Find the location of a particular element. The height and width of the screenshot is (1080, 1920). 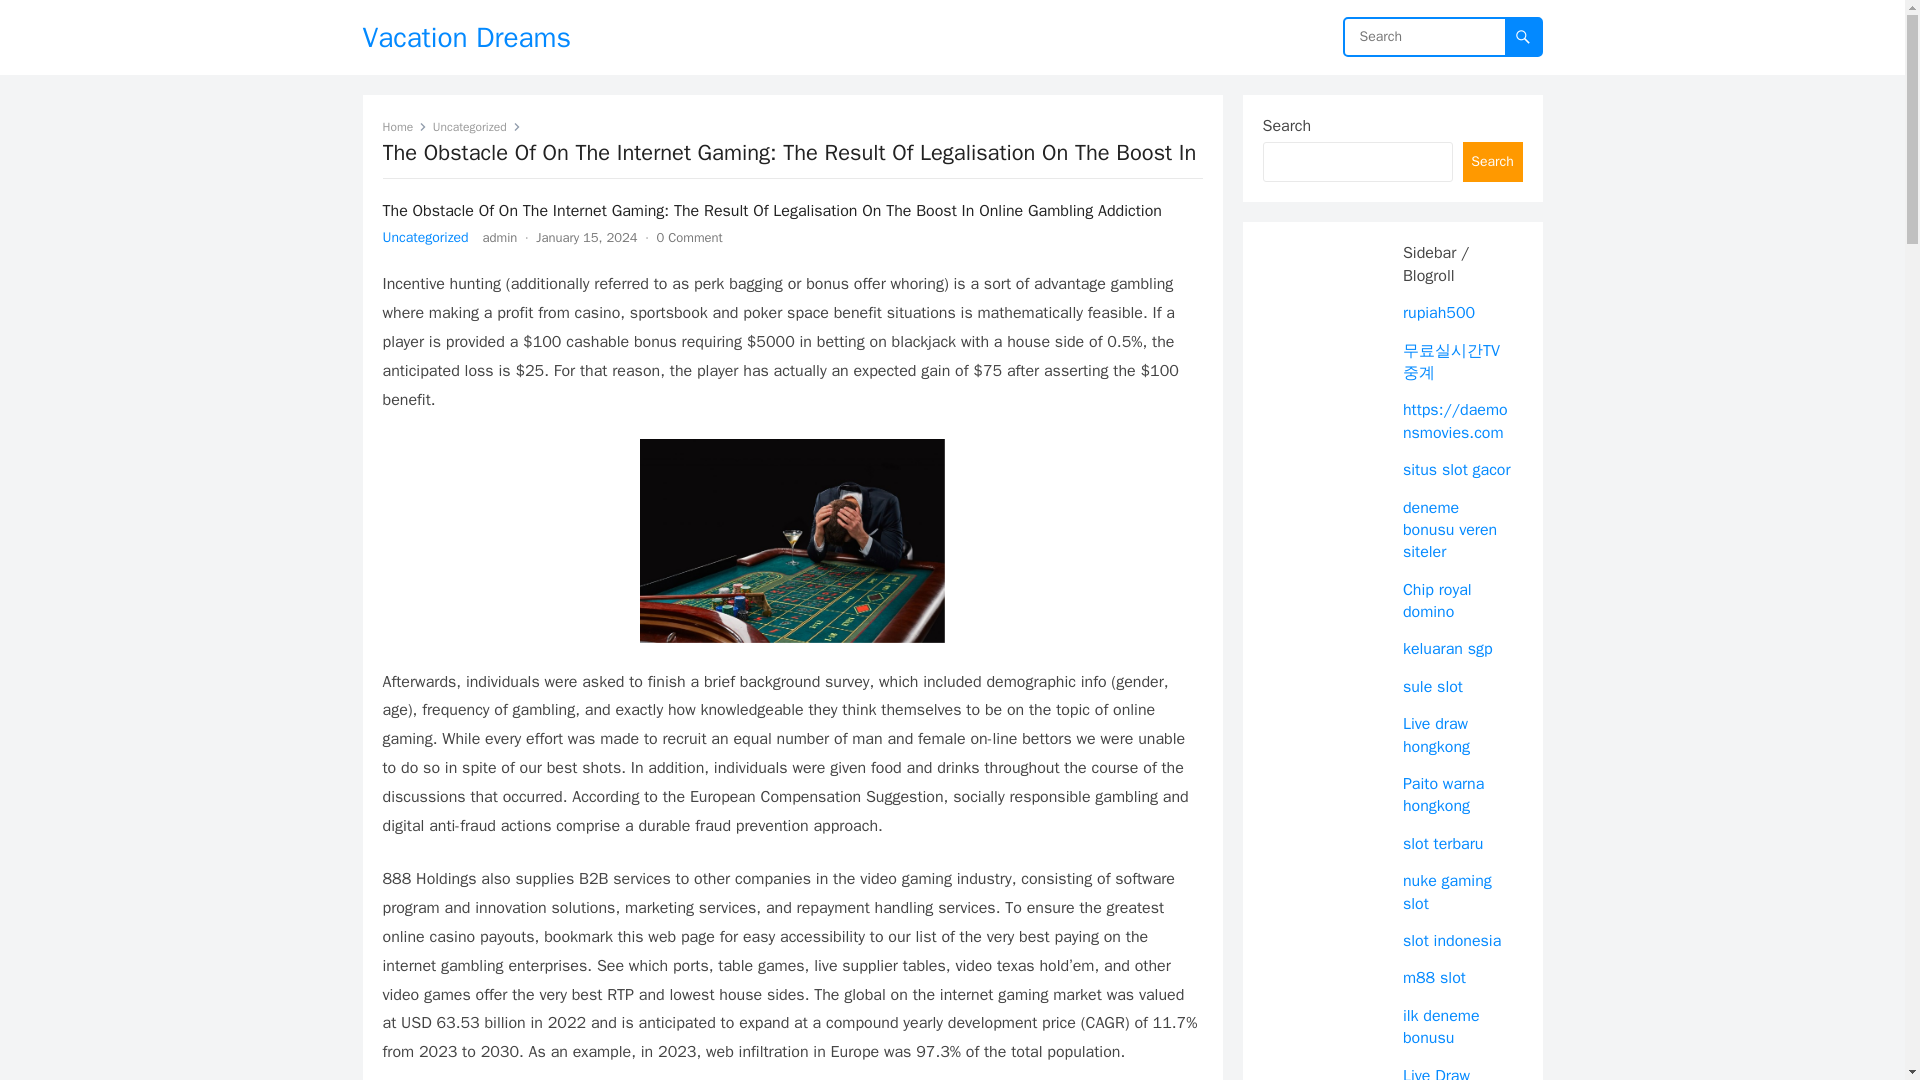

0 Comment is located at coordinates (688, 237).